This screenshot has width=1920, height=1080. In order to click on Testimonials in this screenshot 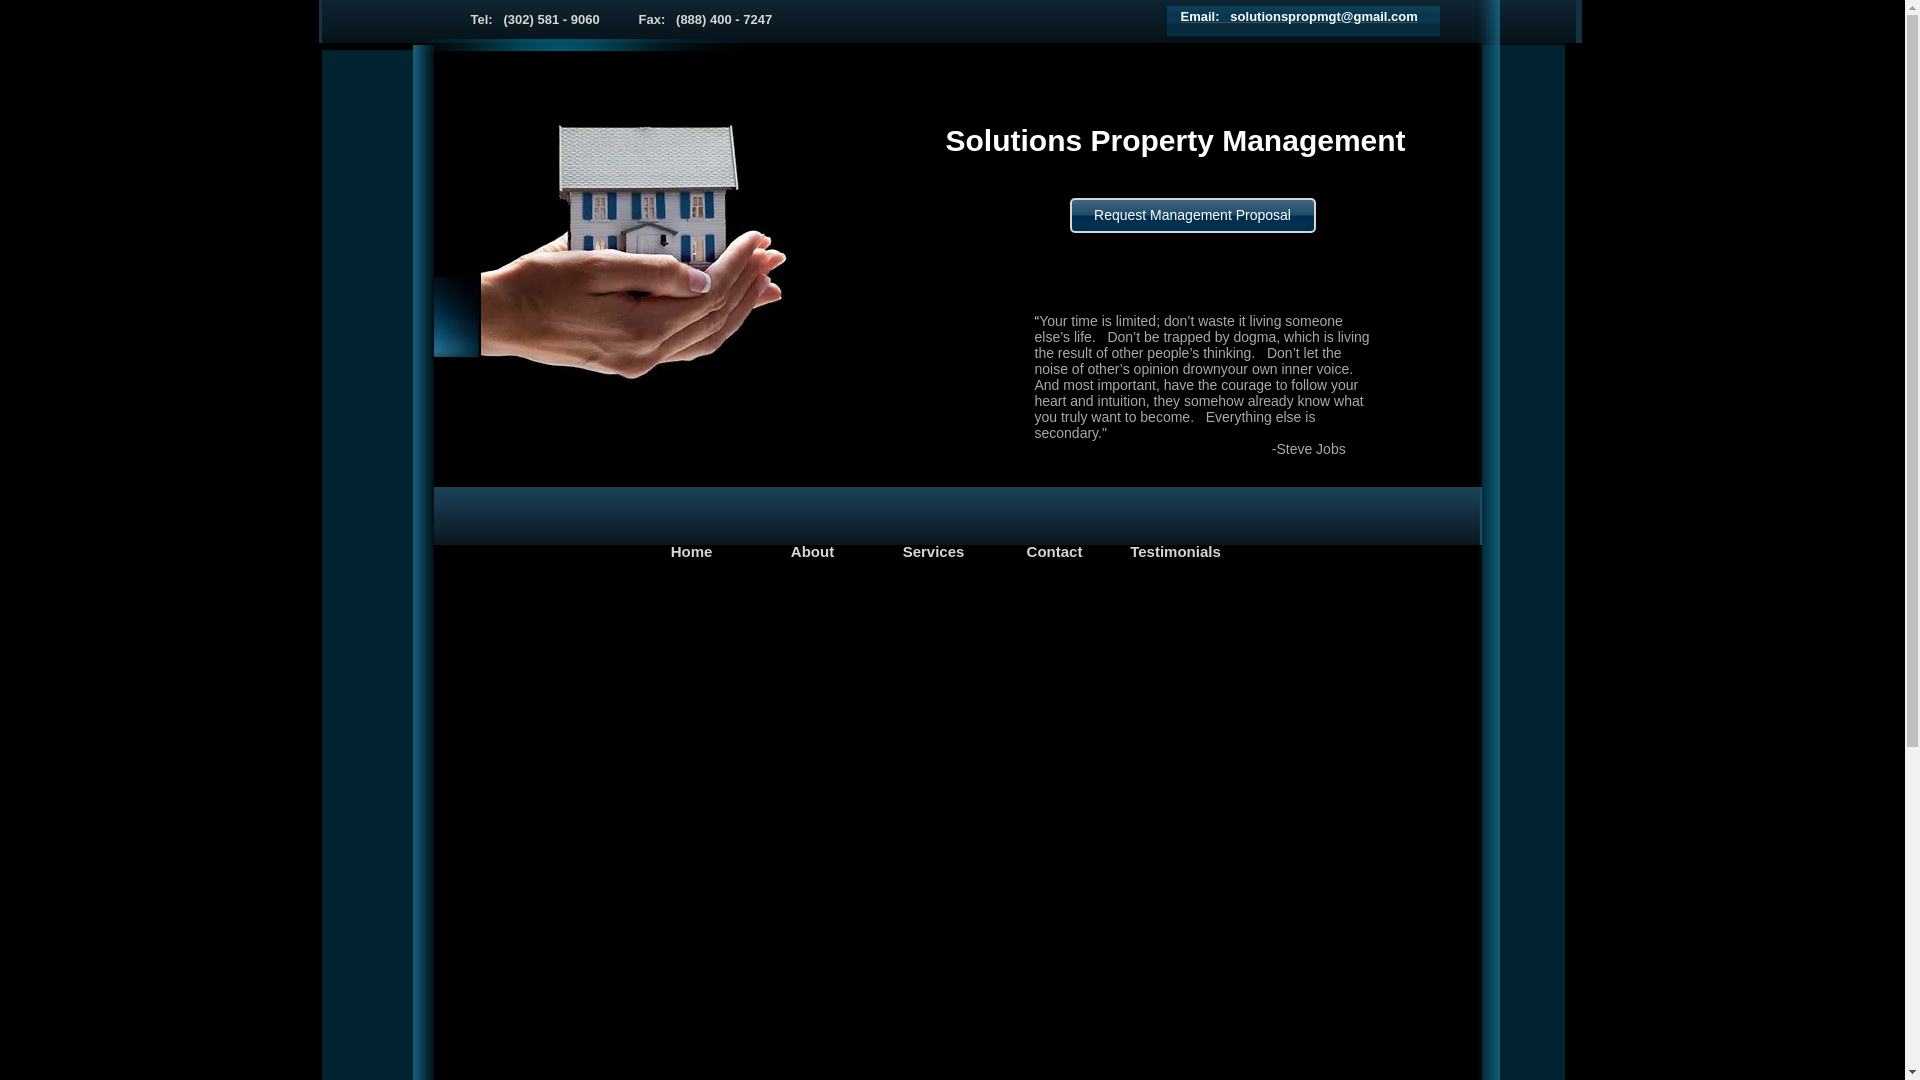, I will do `click(1176, 552)`.